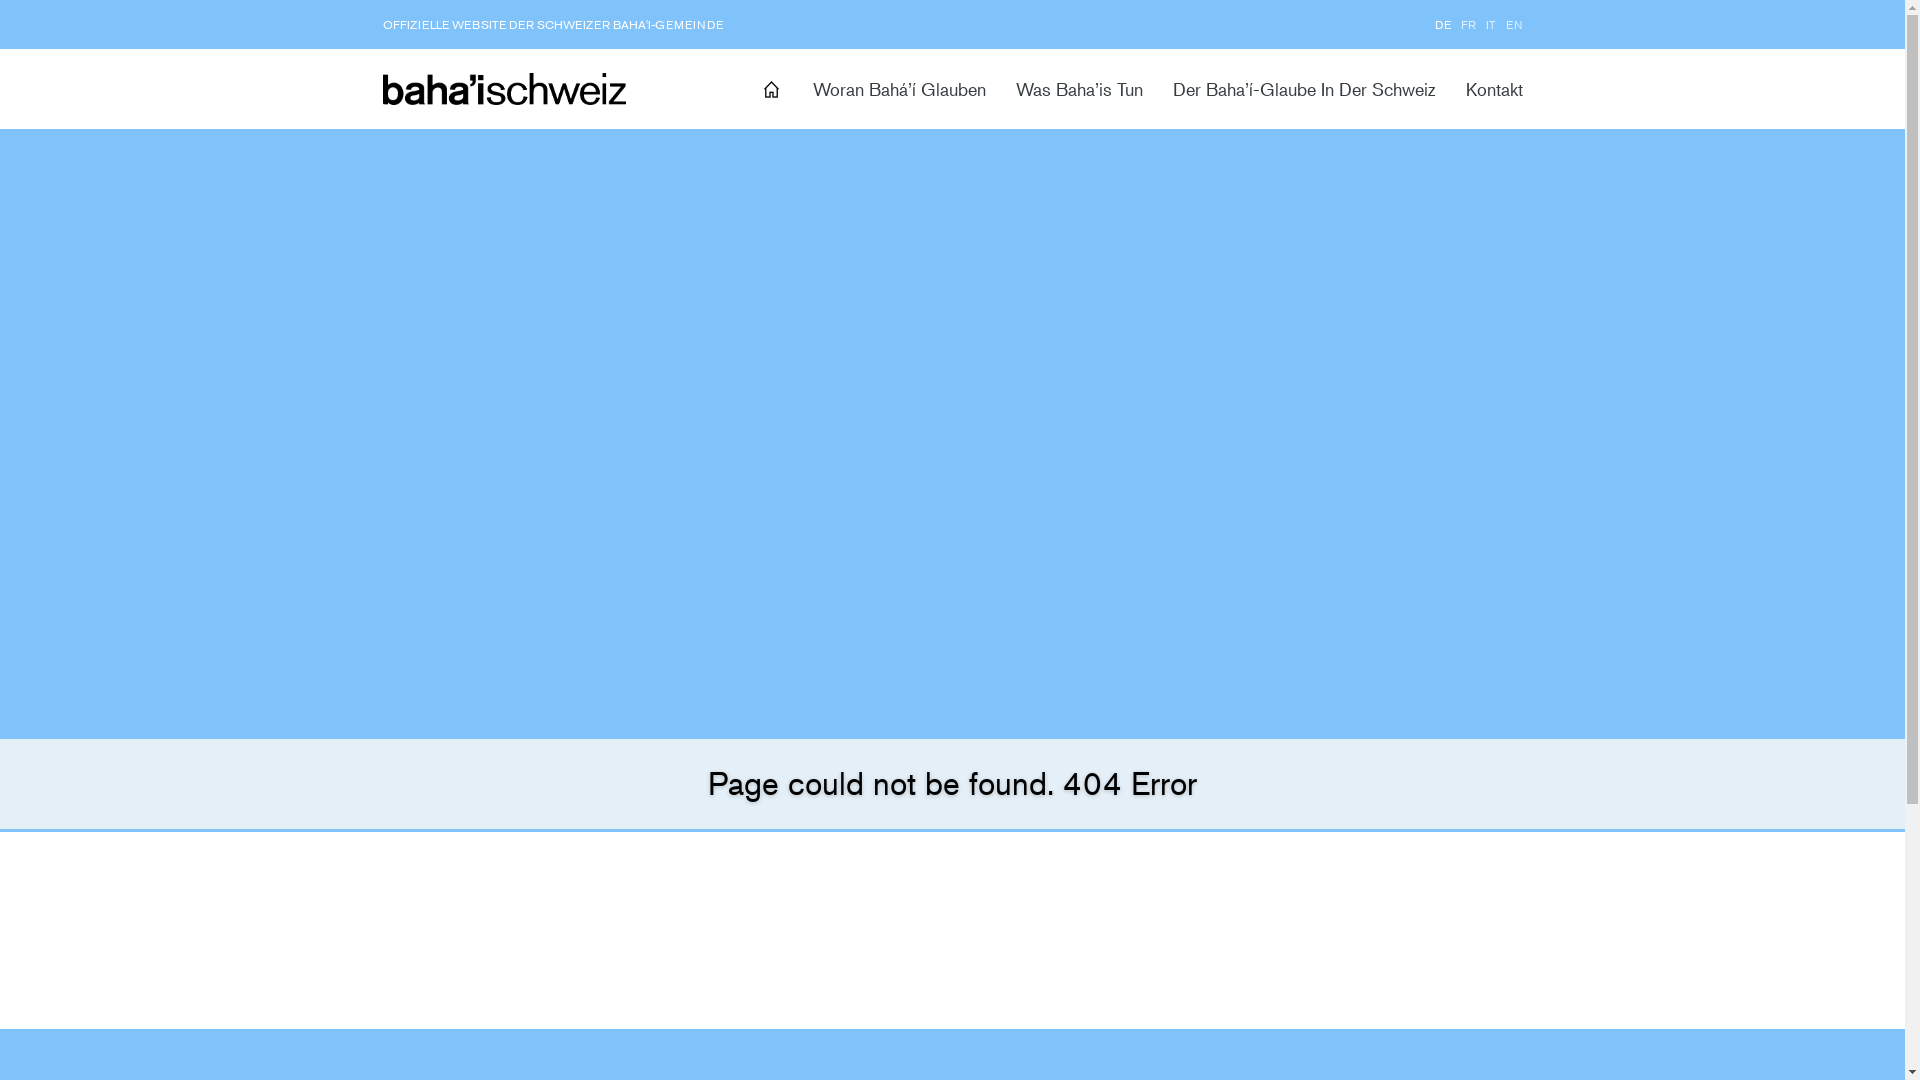 Image resolution: width=1920 pixels, height=1080 pixels. What do you see at coordinates (1491, 24) in the screenshot?
I see `IT` at bounding box center [1491, 24].